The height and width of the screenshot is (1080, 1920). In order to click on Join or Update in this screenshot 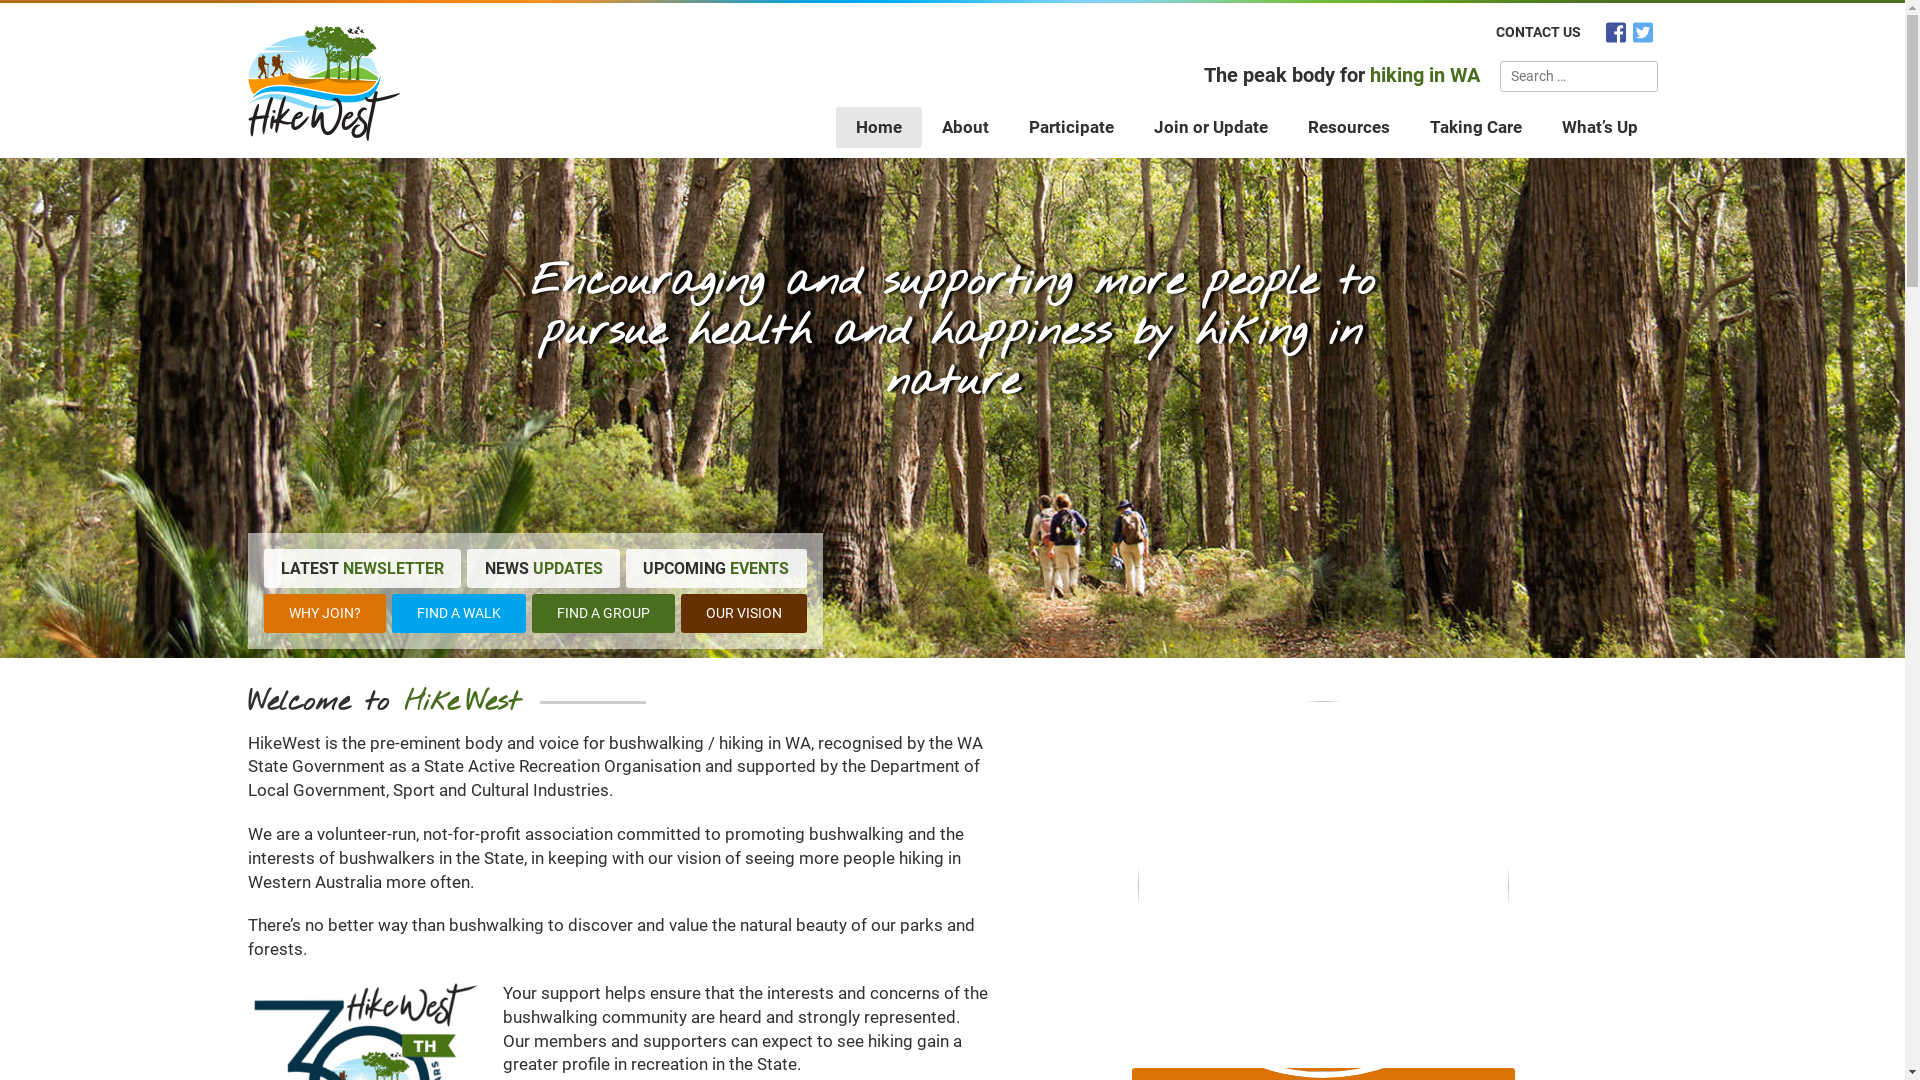, I will do `click(1211, 126)`.